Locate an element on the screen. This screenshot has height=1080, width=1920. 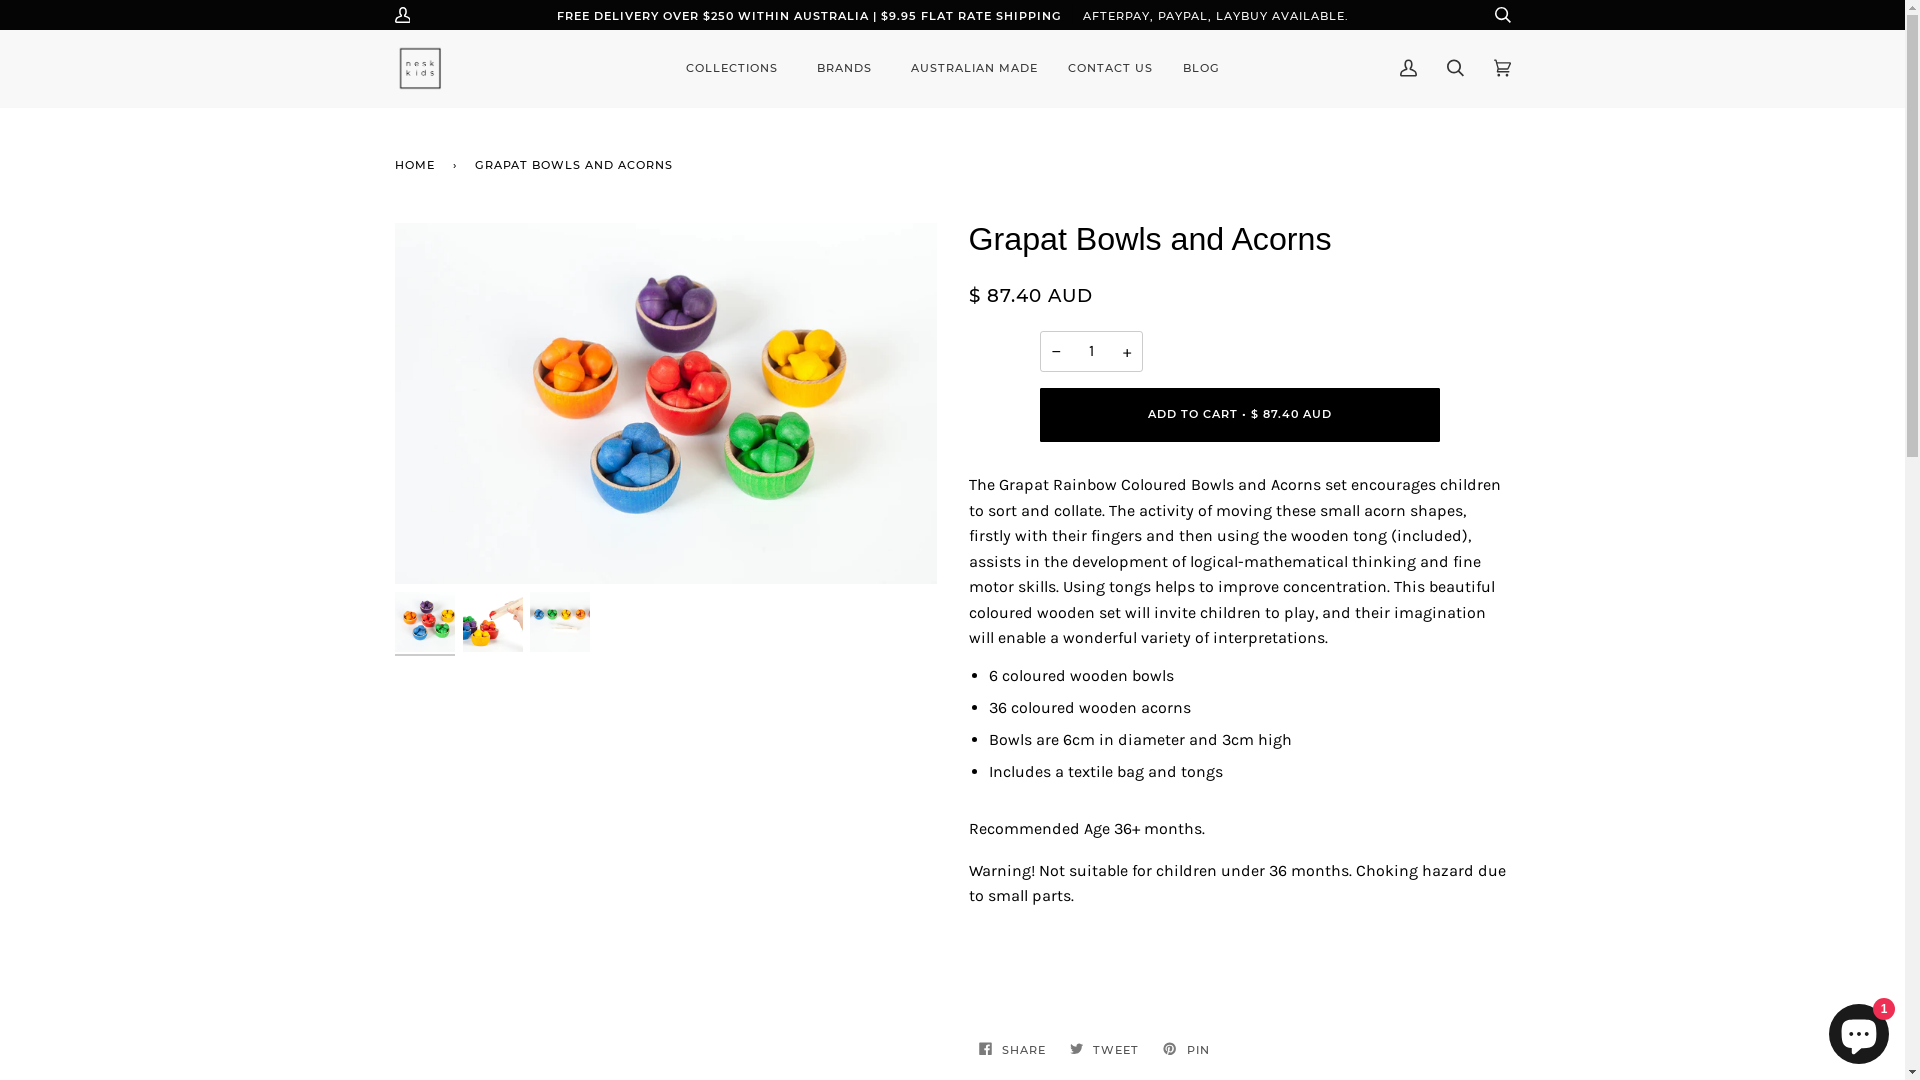
HOME is located at coordinates (418, 166).